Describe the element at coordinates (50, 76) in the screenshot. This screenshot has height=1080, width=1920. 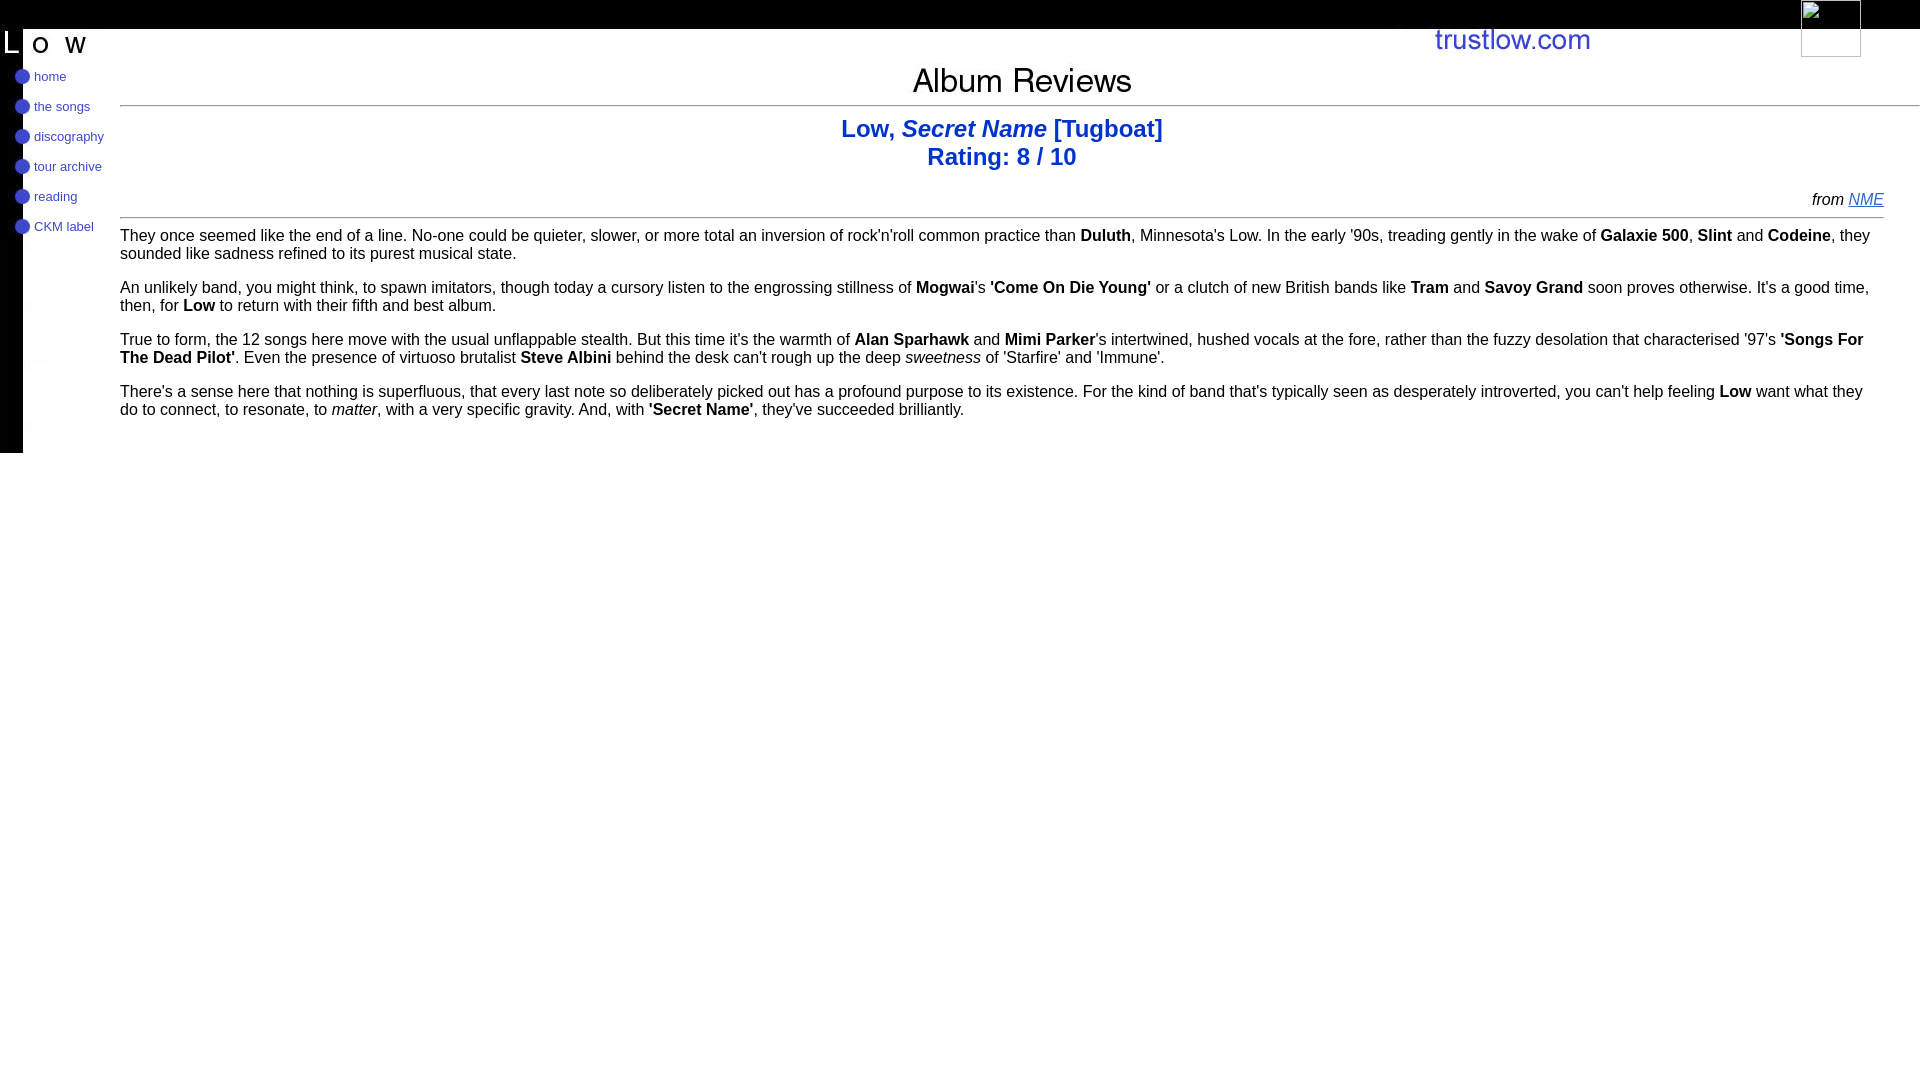
I see `home` at that location.